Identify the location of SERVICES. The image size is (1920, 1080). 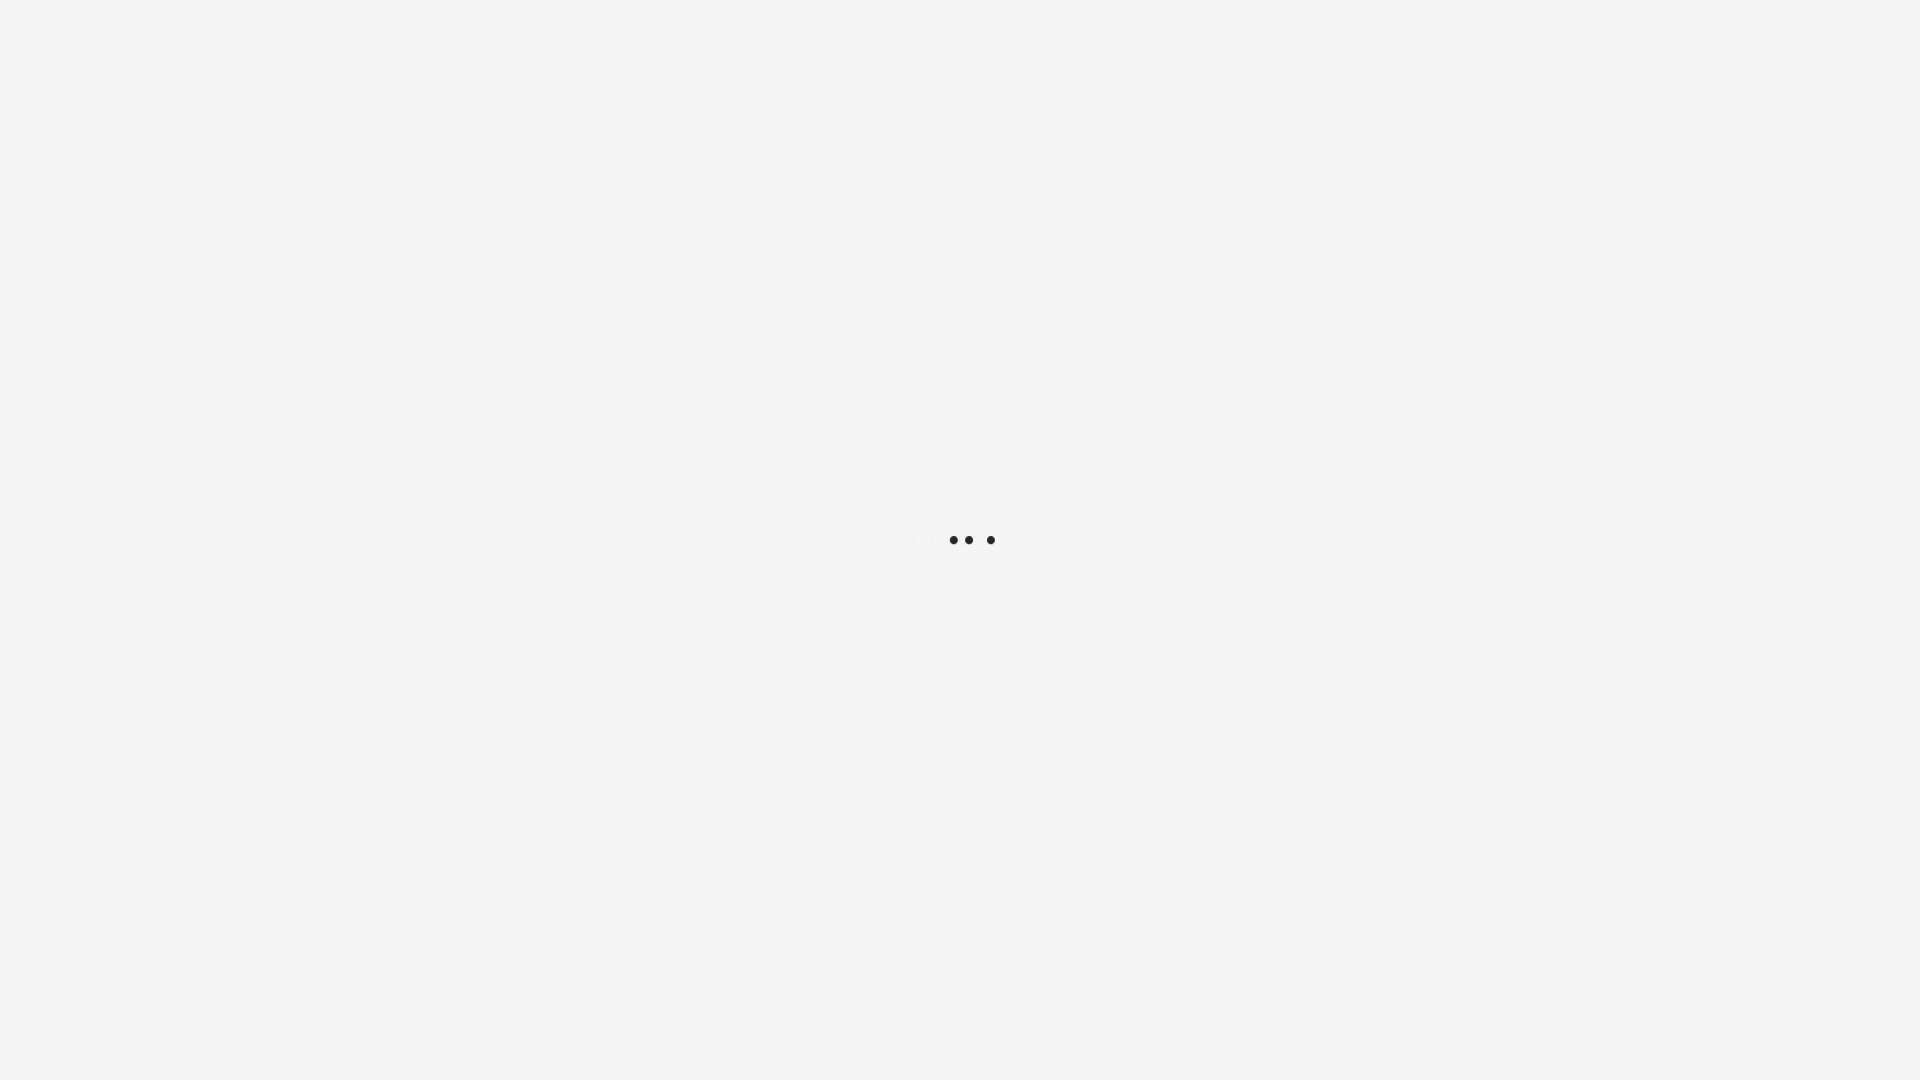
(886, 84).